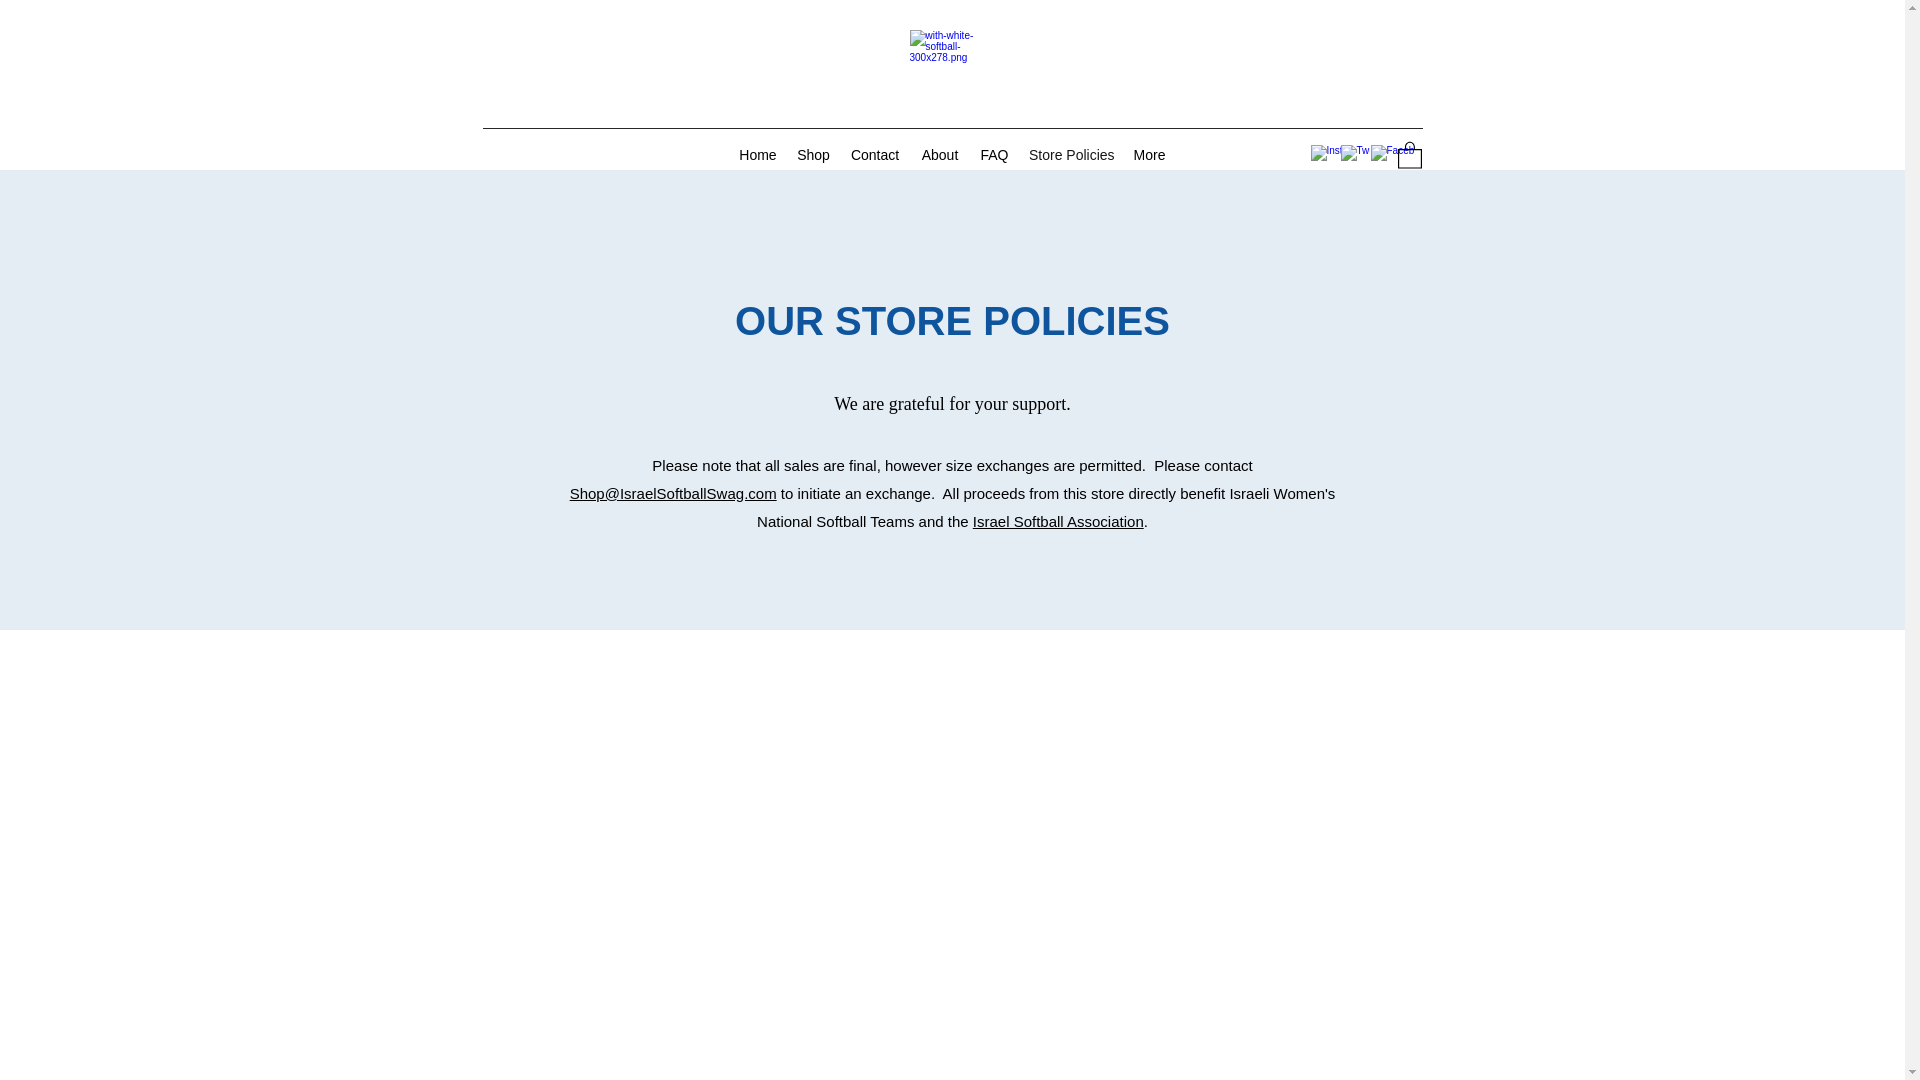 The width and height of the screenshot is (1920, 1080). Describe the element at coordinates (994, 154) in the screenshot. I see `FAQ` at that location.